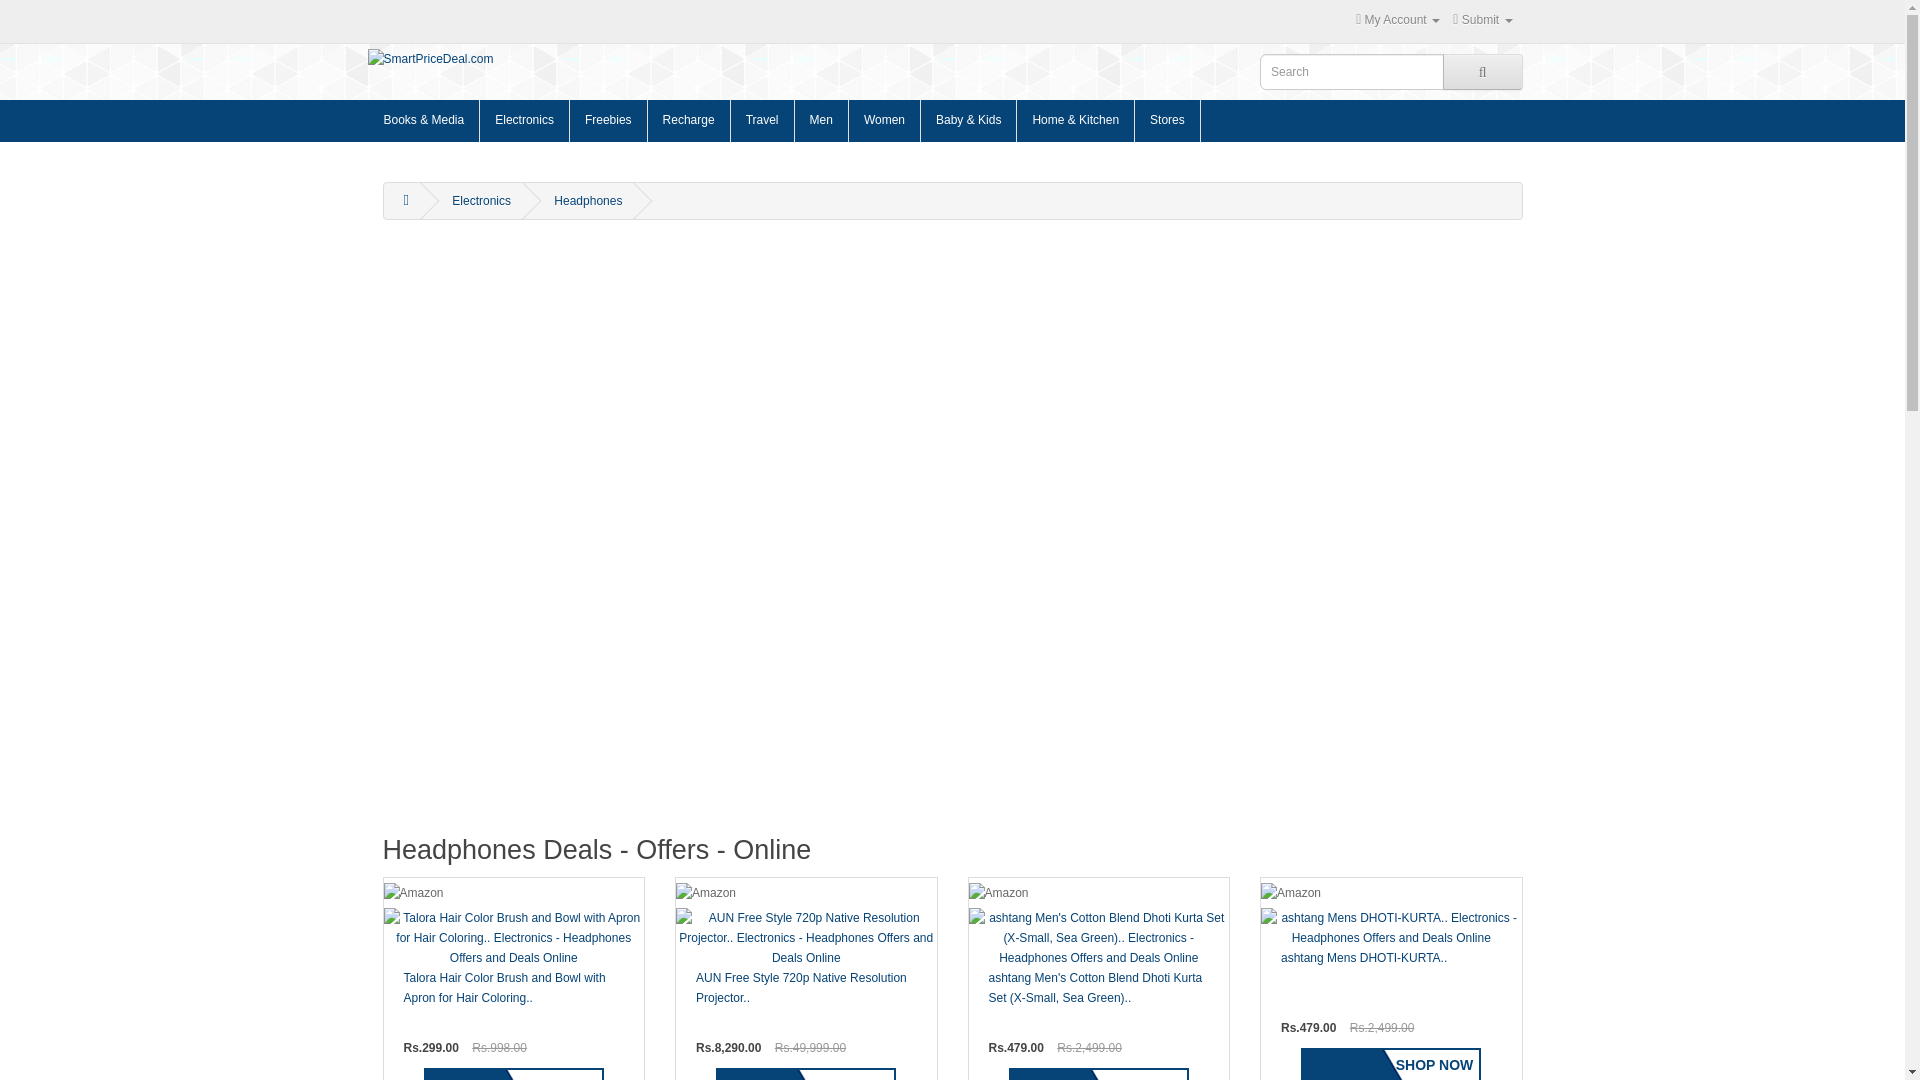 The image size is (1920, 1080). What do you see at coordinates (806, 892) in the screenshot?
I see `Amazon` at bounding box center [806, 892].